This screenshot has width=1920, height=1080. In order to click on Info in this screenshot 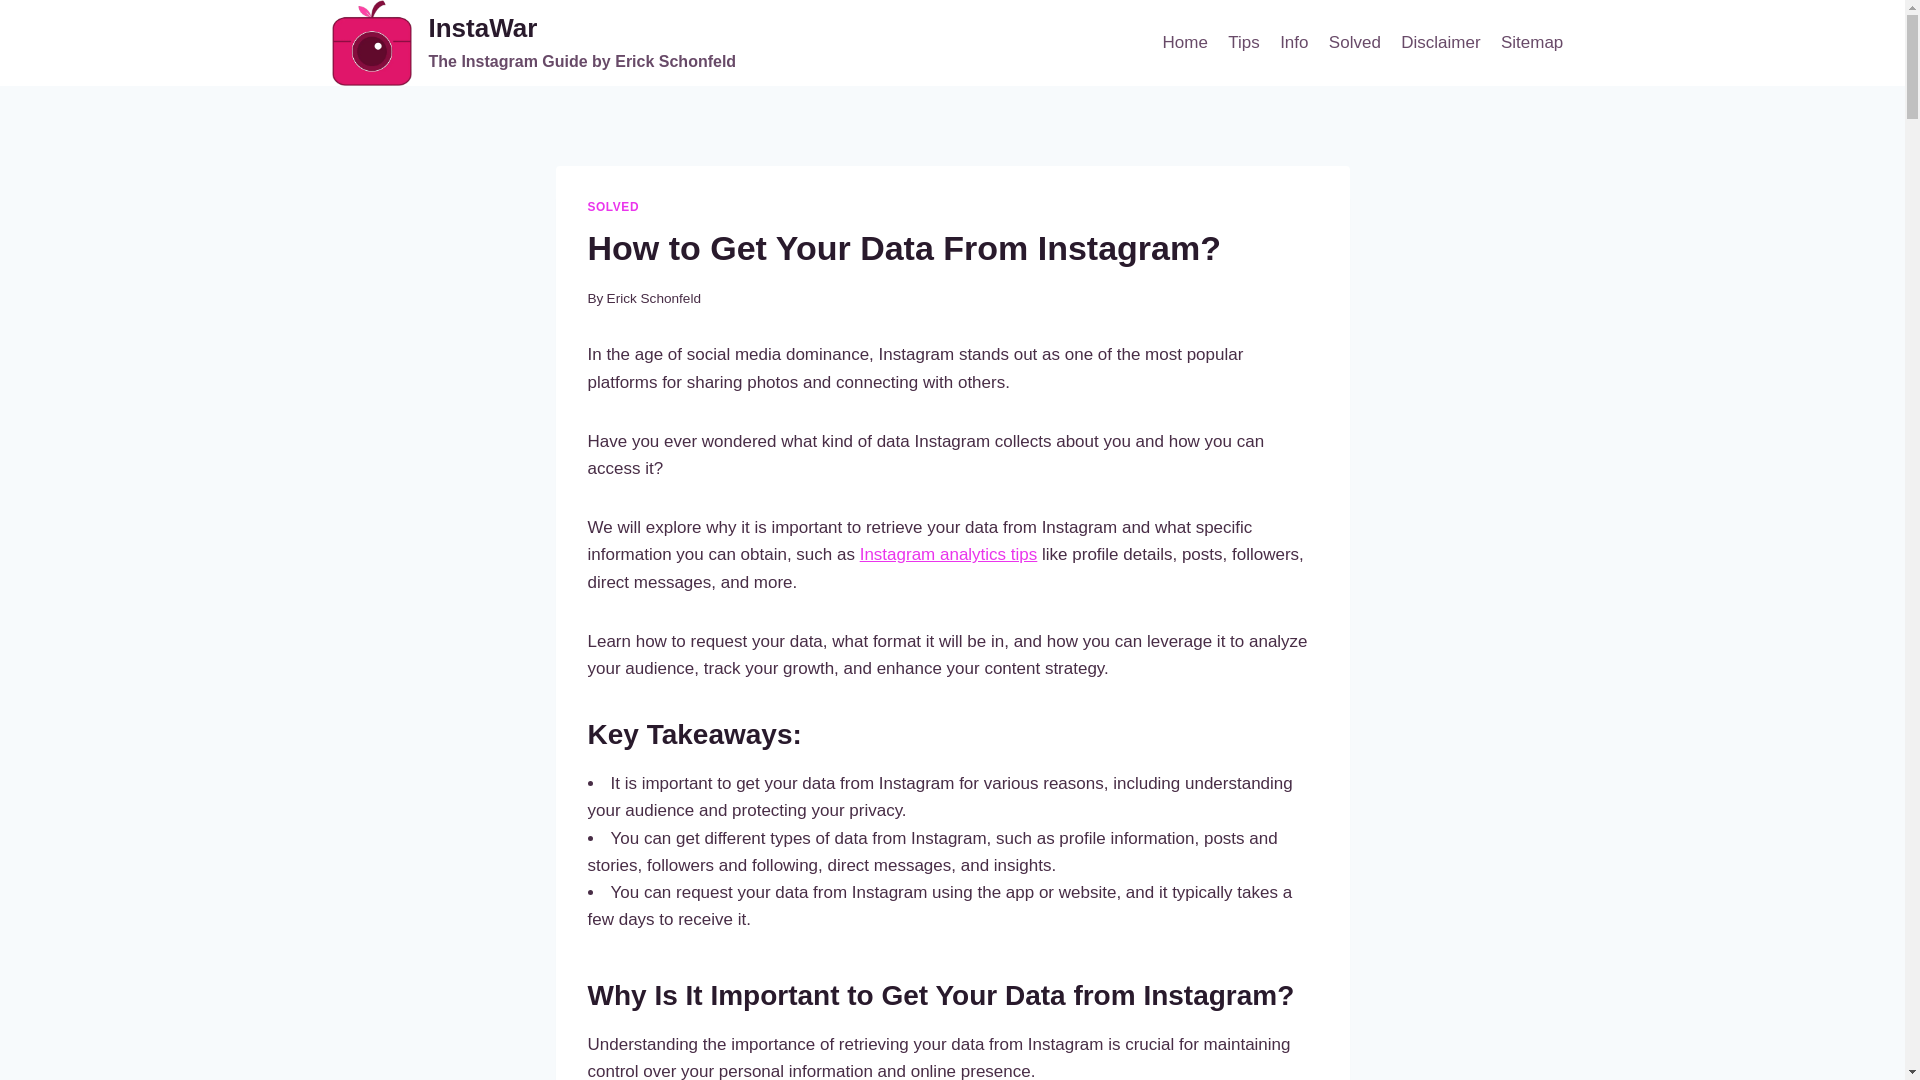, I will do `click(1243, 42)`.